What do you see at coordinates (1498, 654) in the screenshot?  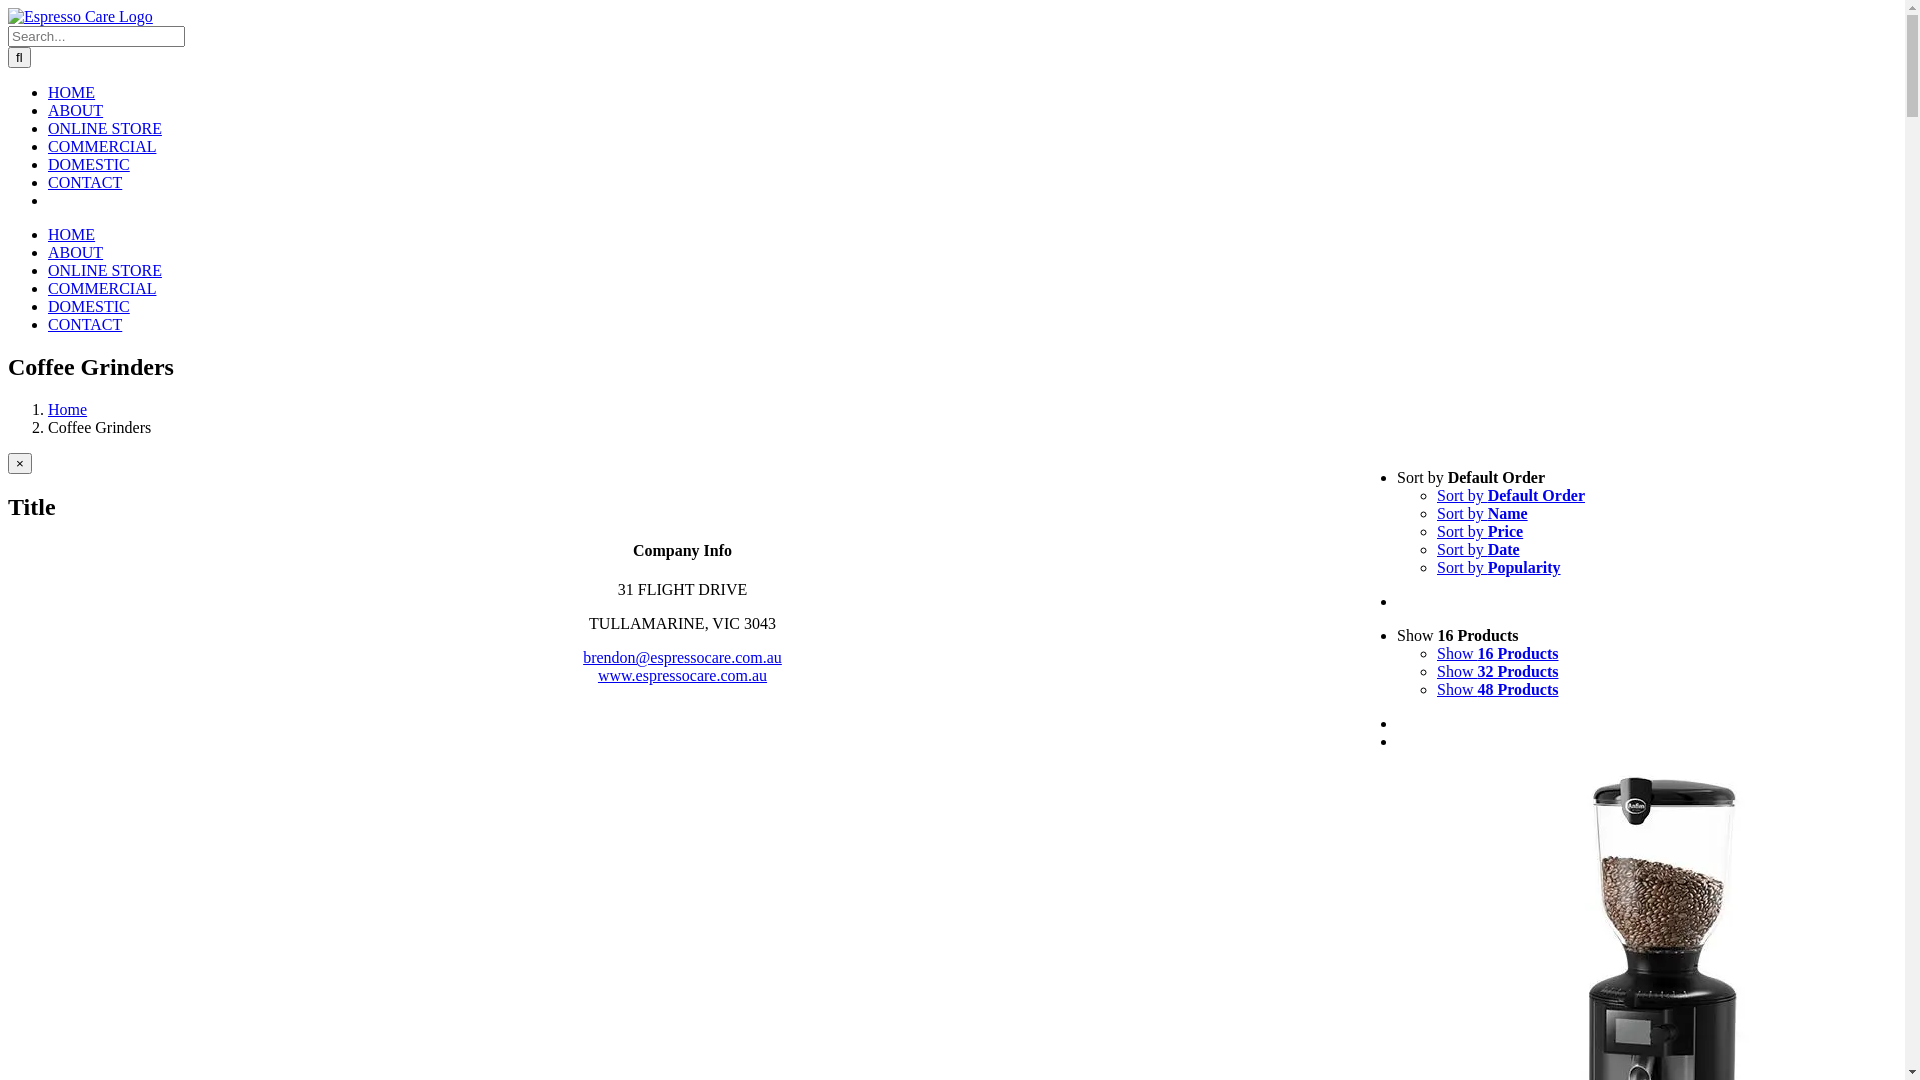 I see `Show 16 Products` at bounding box center [1498, 654].